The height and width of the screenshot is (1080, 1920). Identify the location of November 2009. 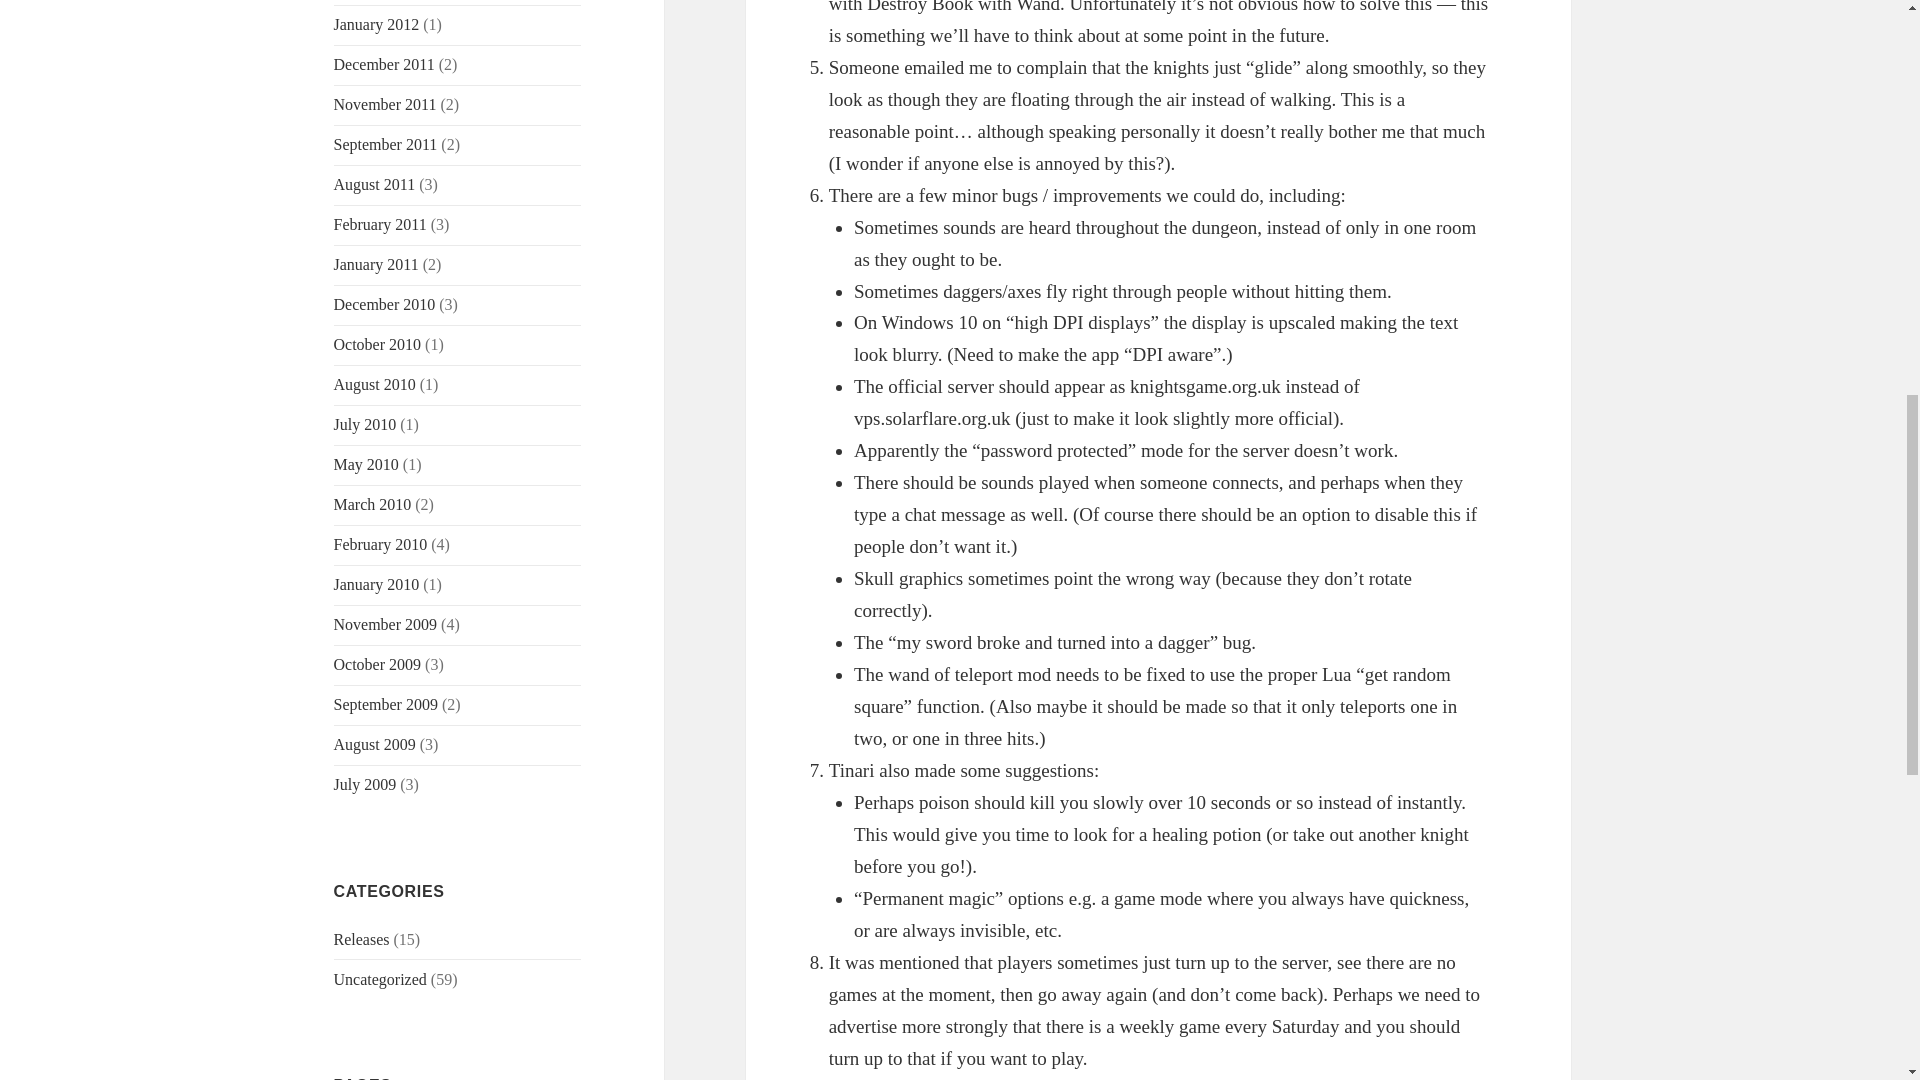
(386, 624).